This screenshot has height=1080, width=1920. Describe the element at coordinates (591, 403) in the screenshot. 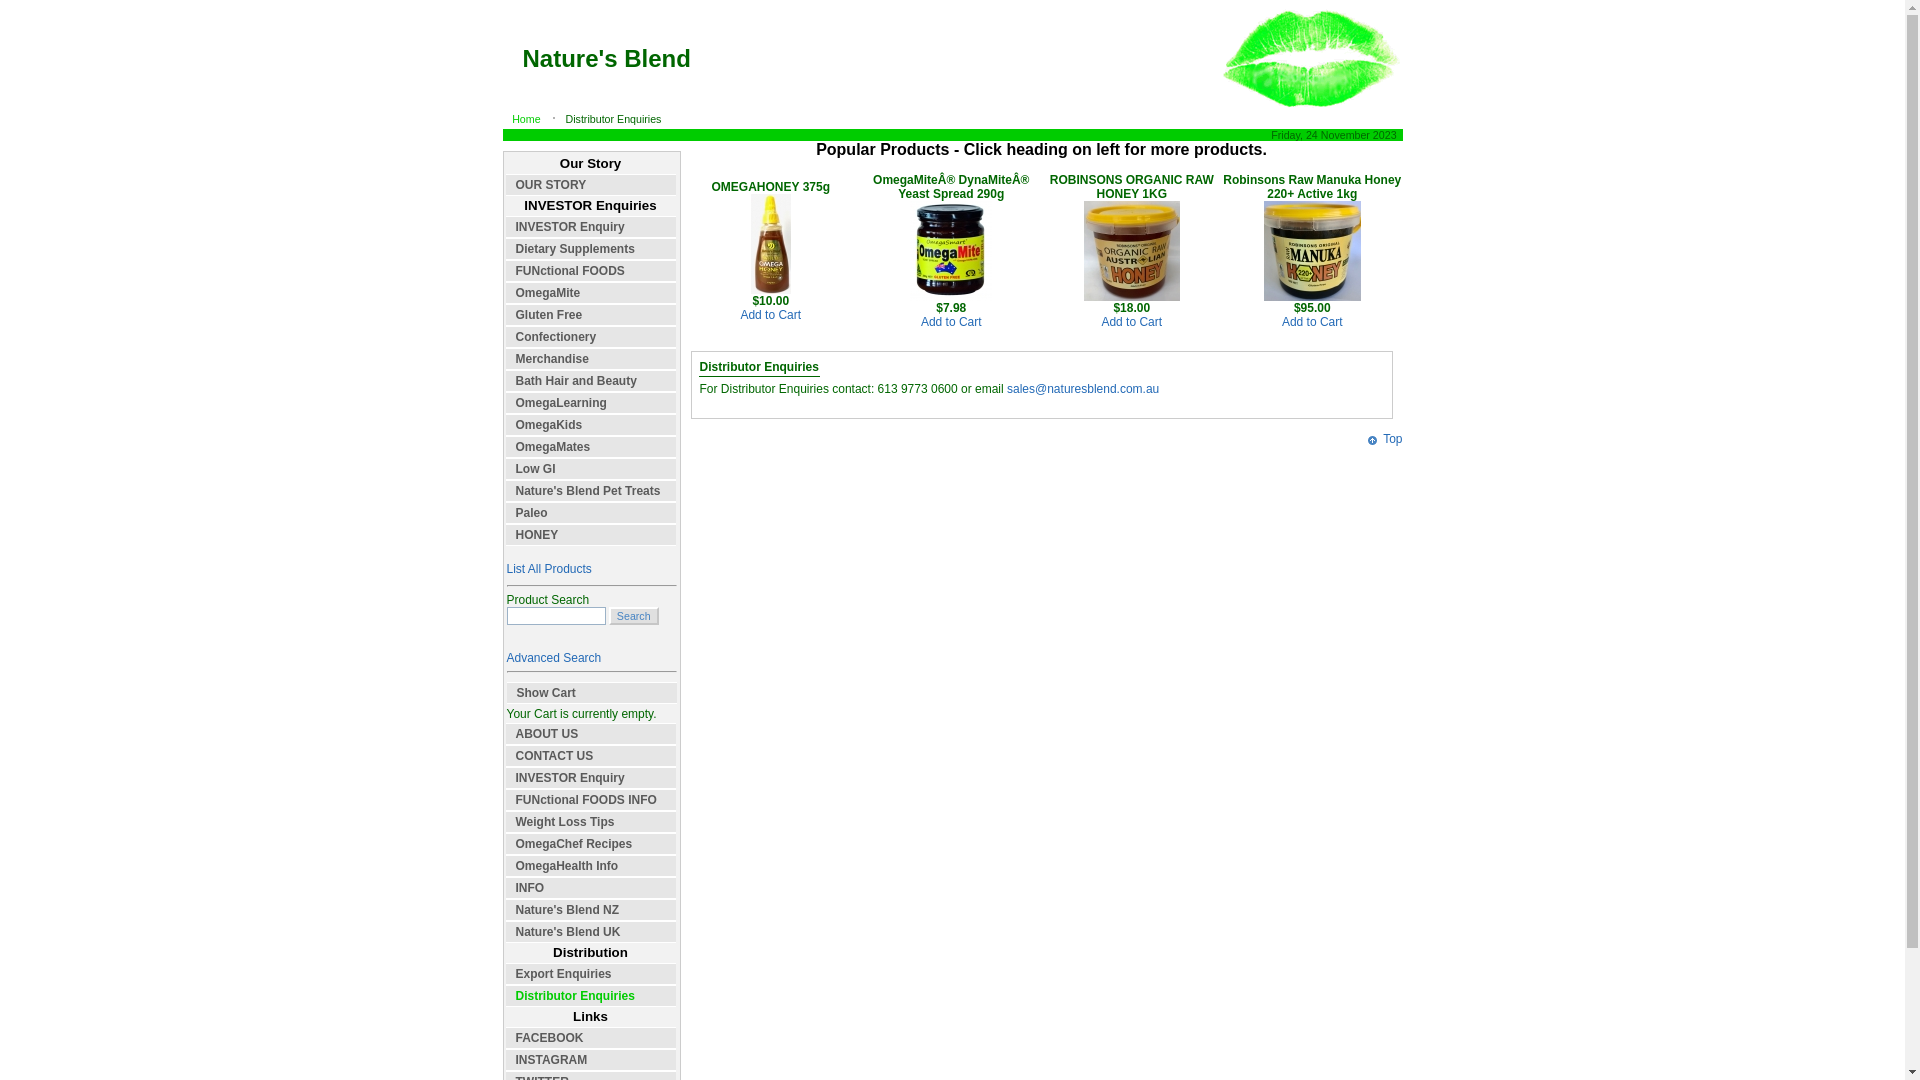

I see `OmegaLearning` at that location.